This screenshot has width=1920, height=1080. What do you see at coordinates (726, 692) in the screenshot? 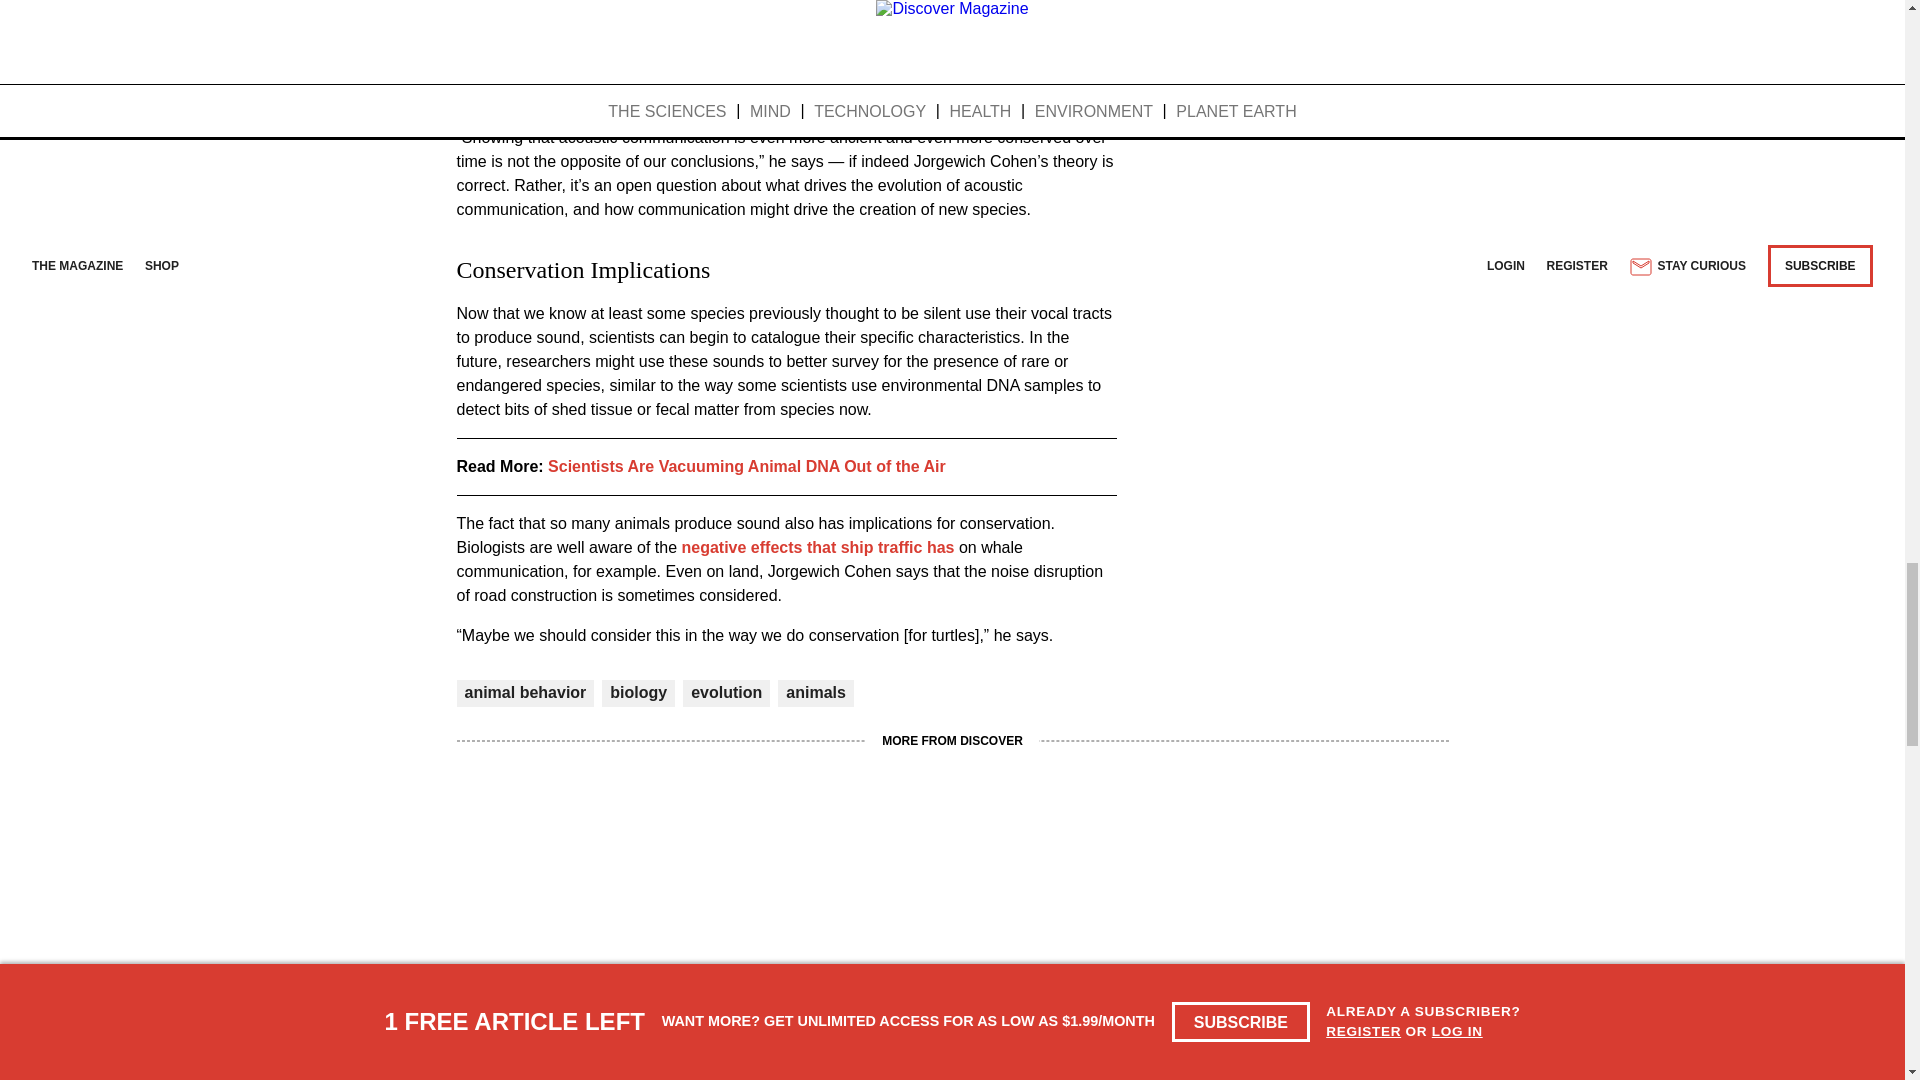
I see `evolution` at bounding box center [726, 692].